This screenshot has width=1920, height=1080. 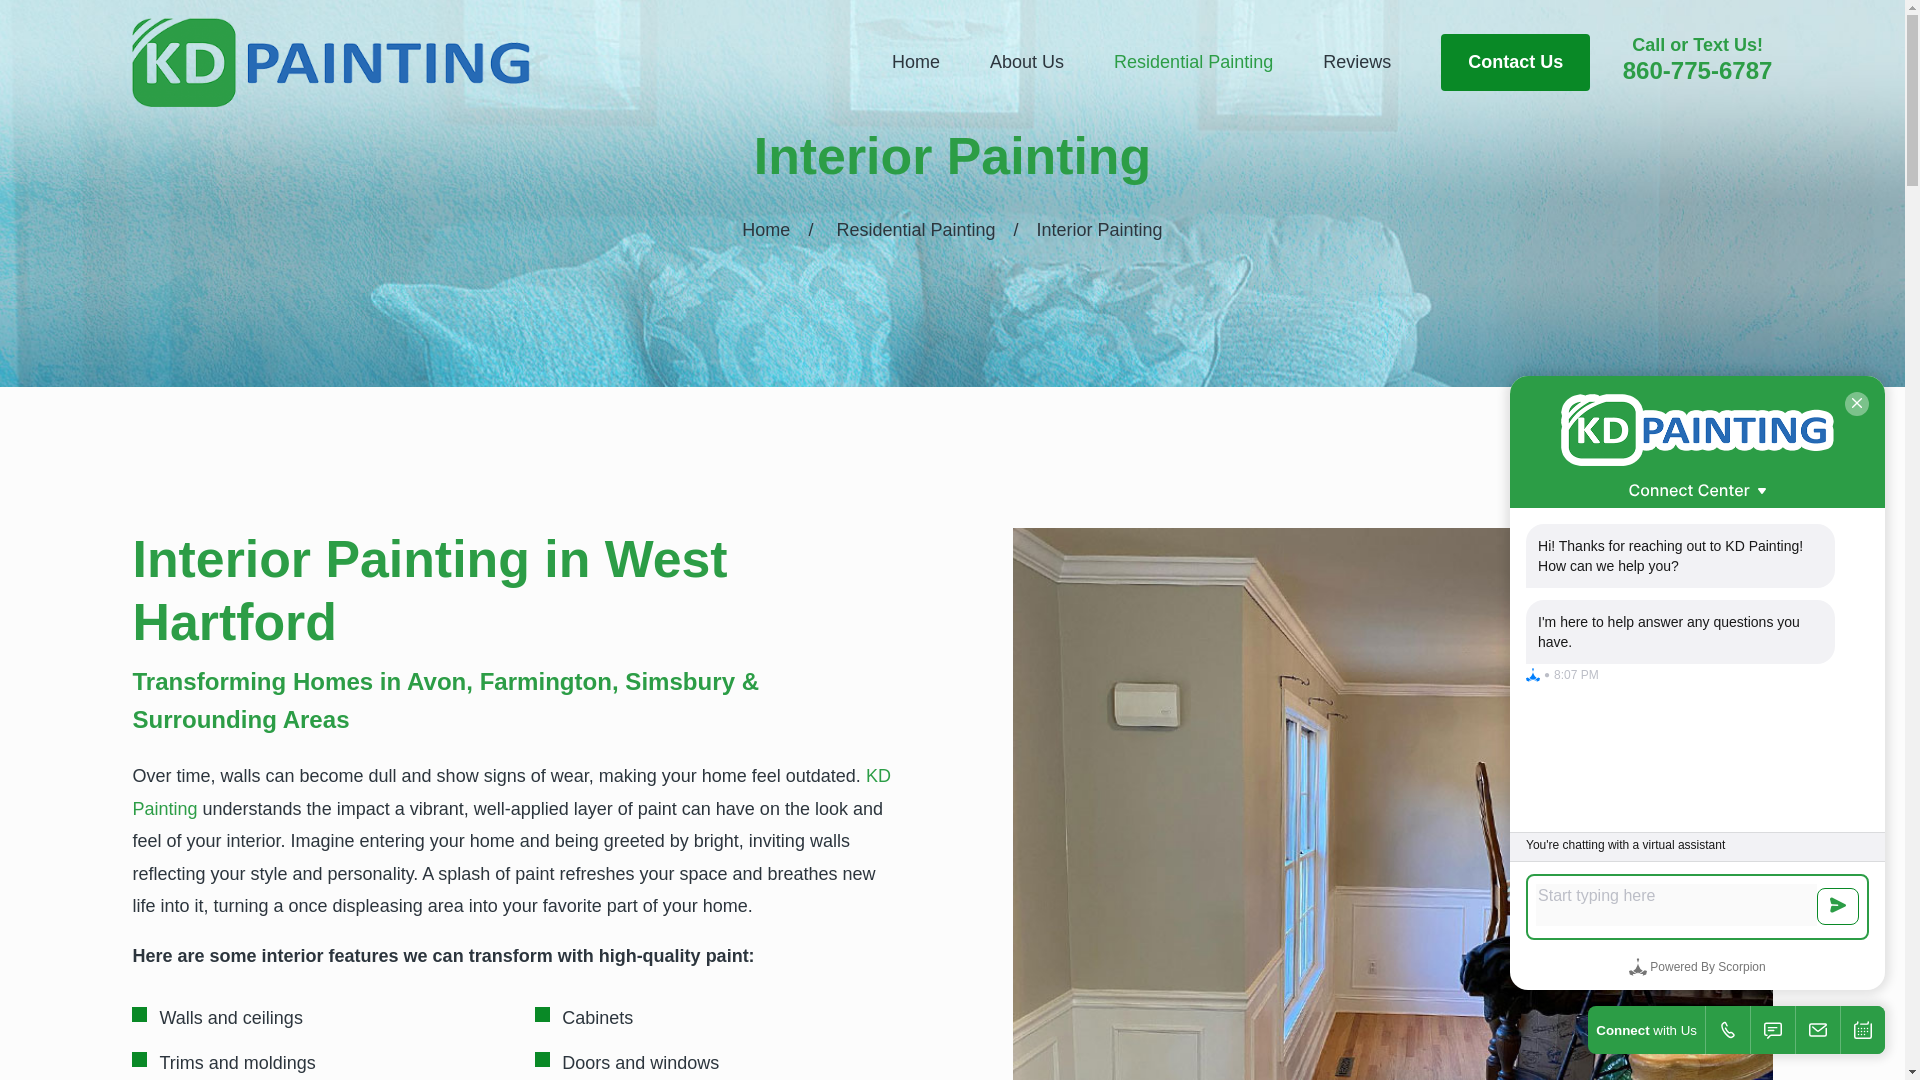 I want to click on Residential Painting, so click(x=1192, y=62).